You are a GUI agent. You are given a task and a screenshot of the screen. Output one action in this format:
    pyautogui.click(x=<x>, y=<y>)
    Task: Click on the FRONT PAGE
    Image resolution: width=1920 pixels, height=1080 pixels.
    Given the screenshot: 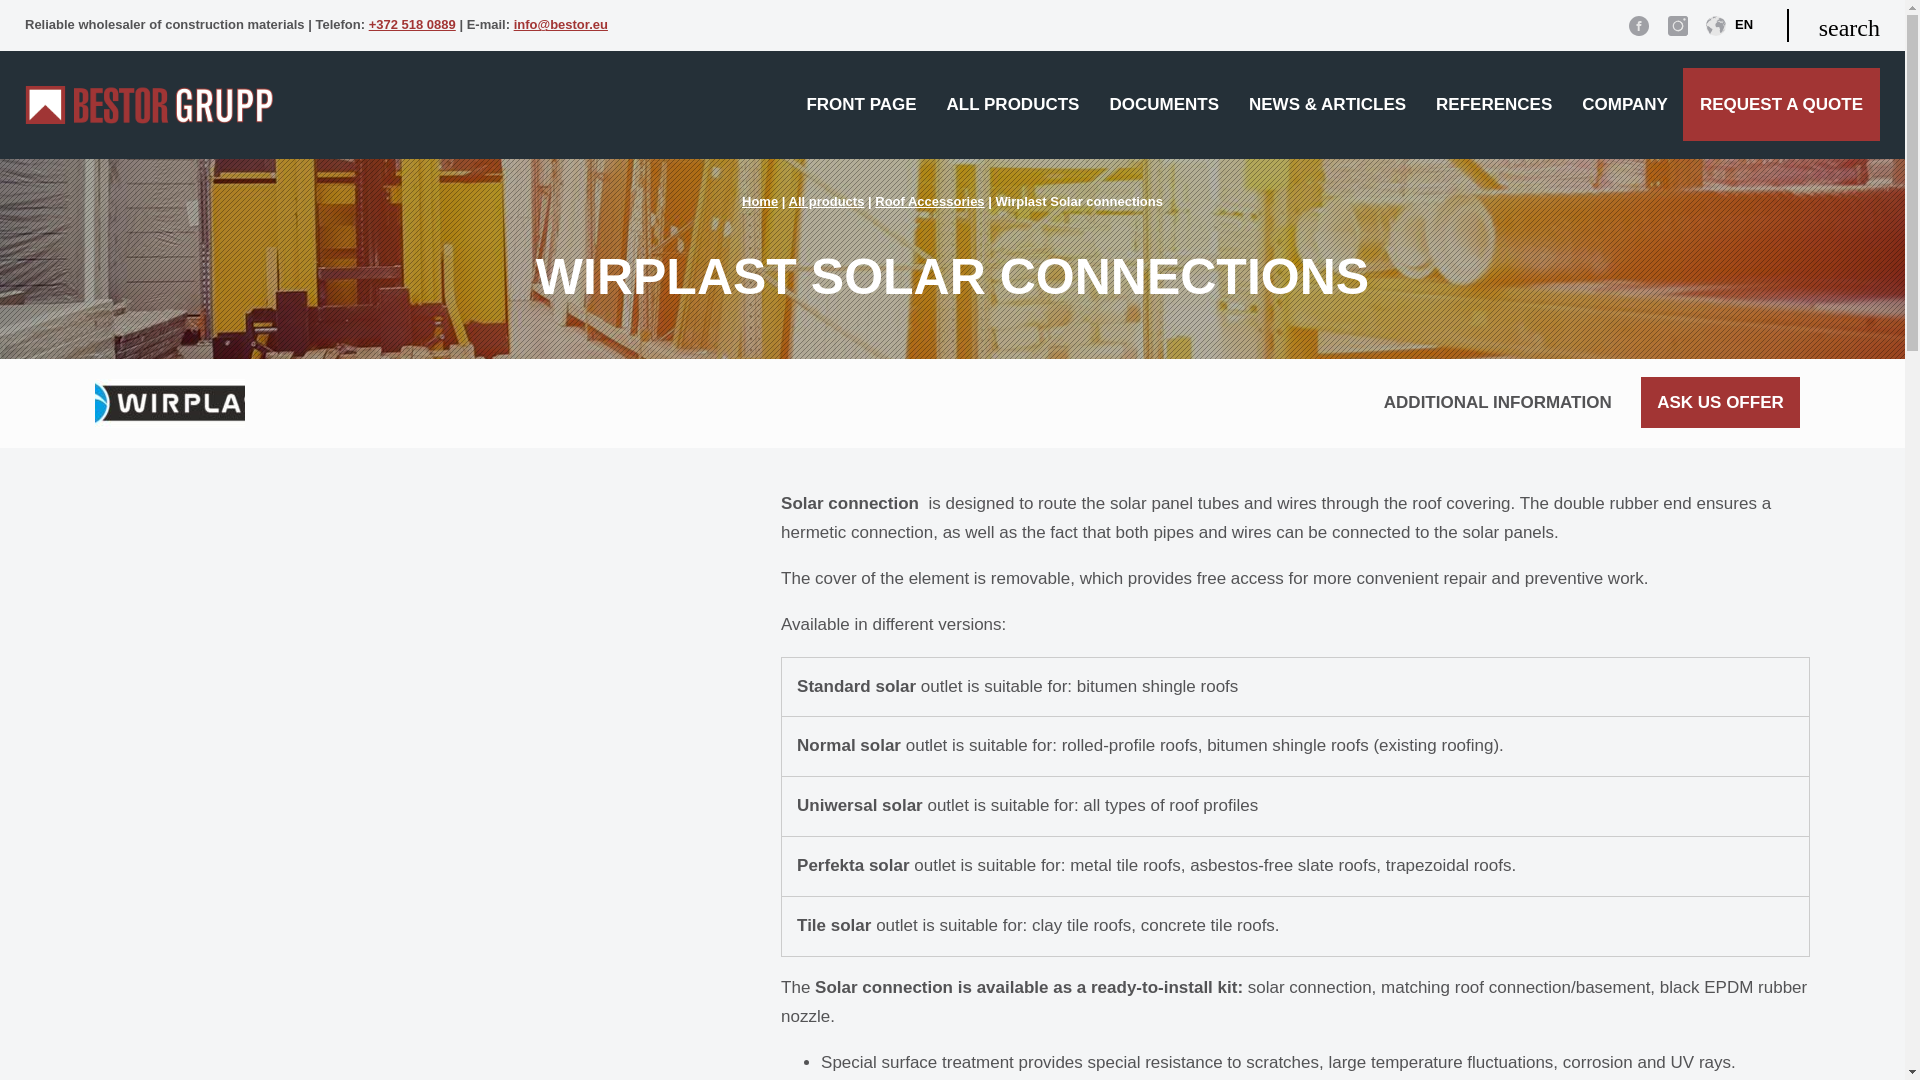 What is the action you would take?
    pyautogui.click(x=861, y=104)
    